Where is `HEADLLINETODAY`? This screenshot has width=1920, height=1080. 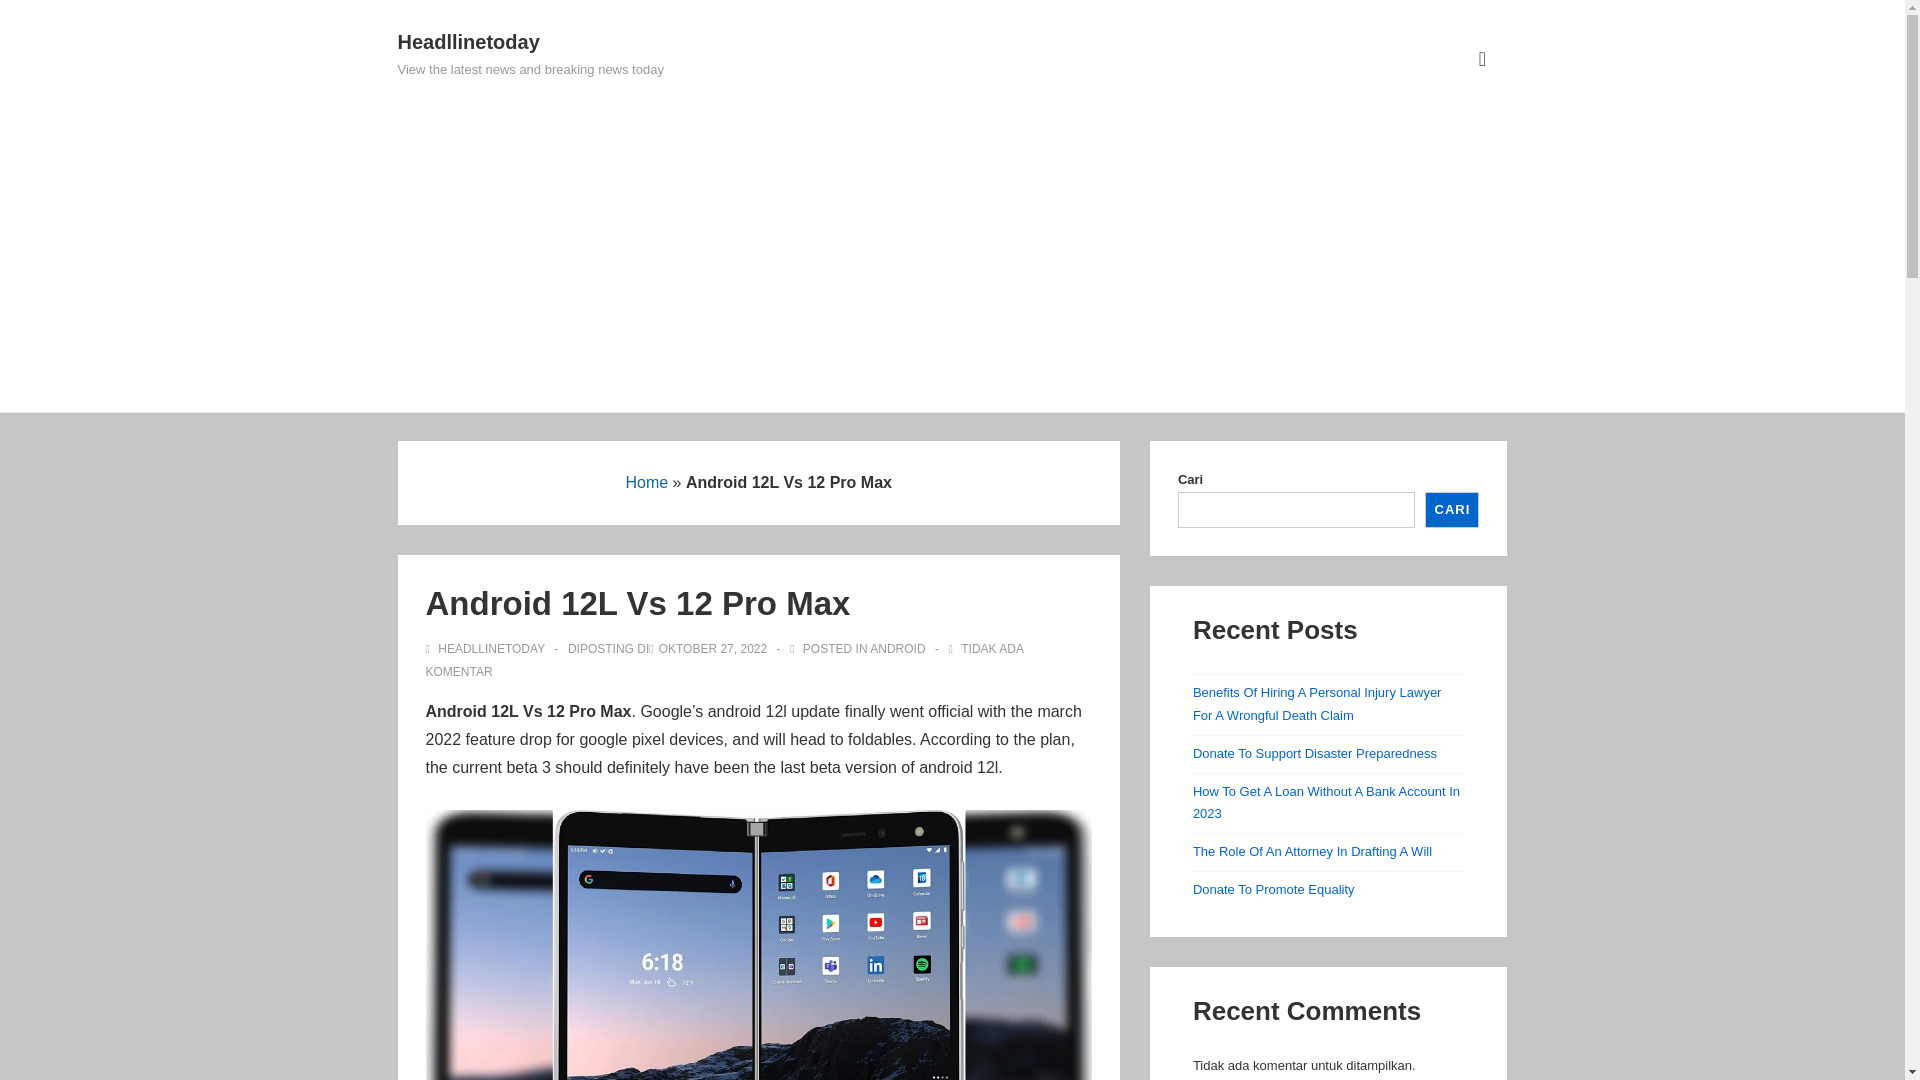 HEADLLINETODAY is located at coordinates (488, 648).